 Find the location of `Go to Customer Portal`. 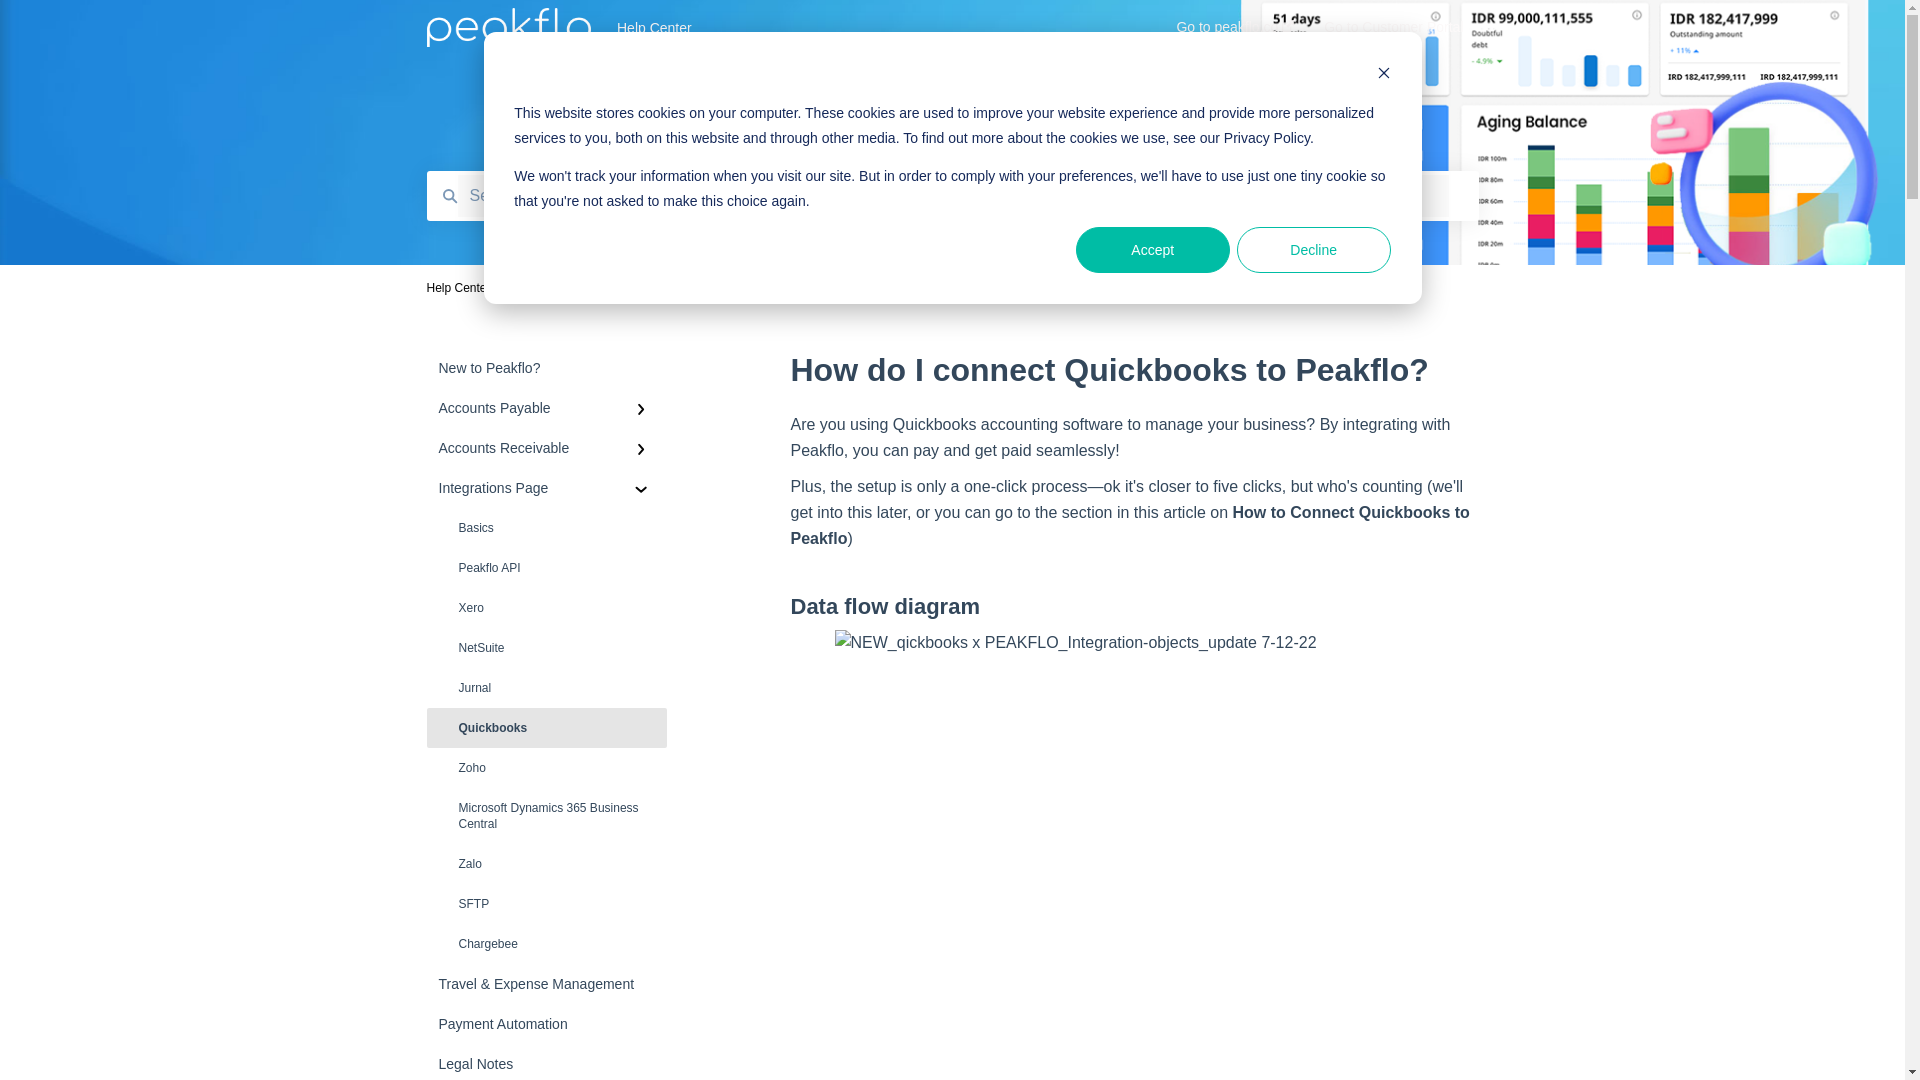

Go to Customer Portal is located at coordinates (1394, 33).